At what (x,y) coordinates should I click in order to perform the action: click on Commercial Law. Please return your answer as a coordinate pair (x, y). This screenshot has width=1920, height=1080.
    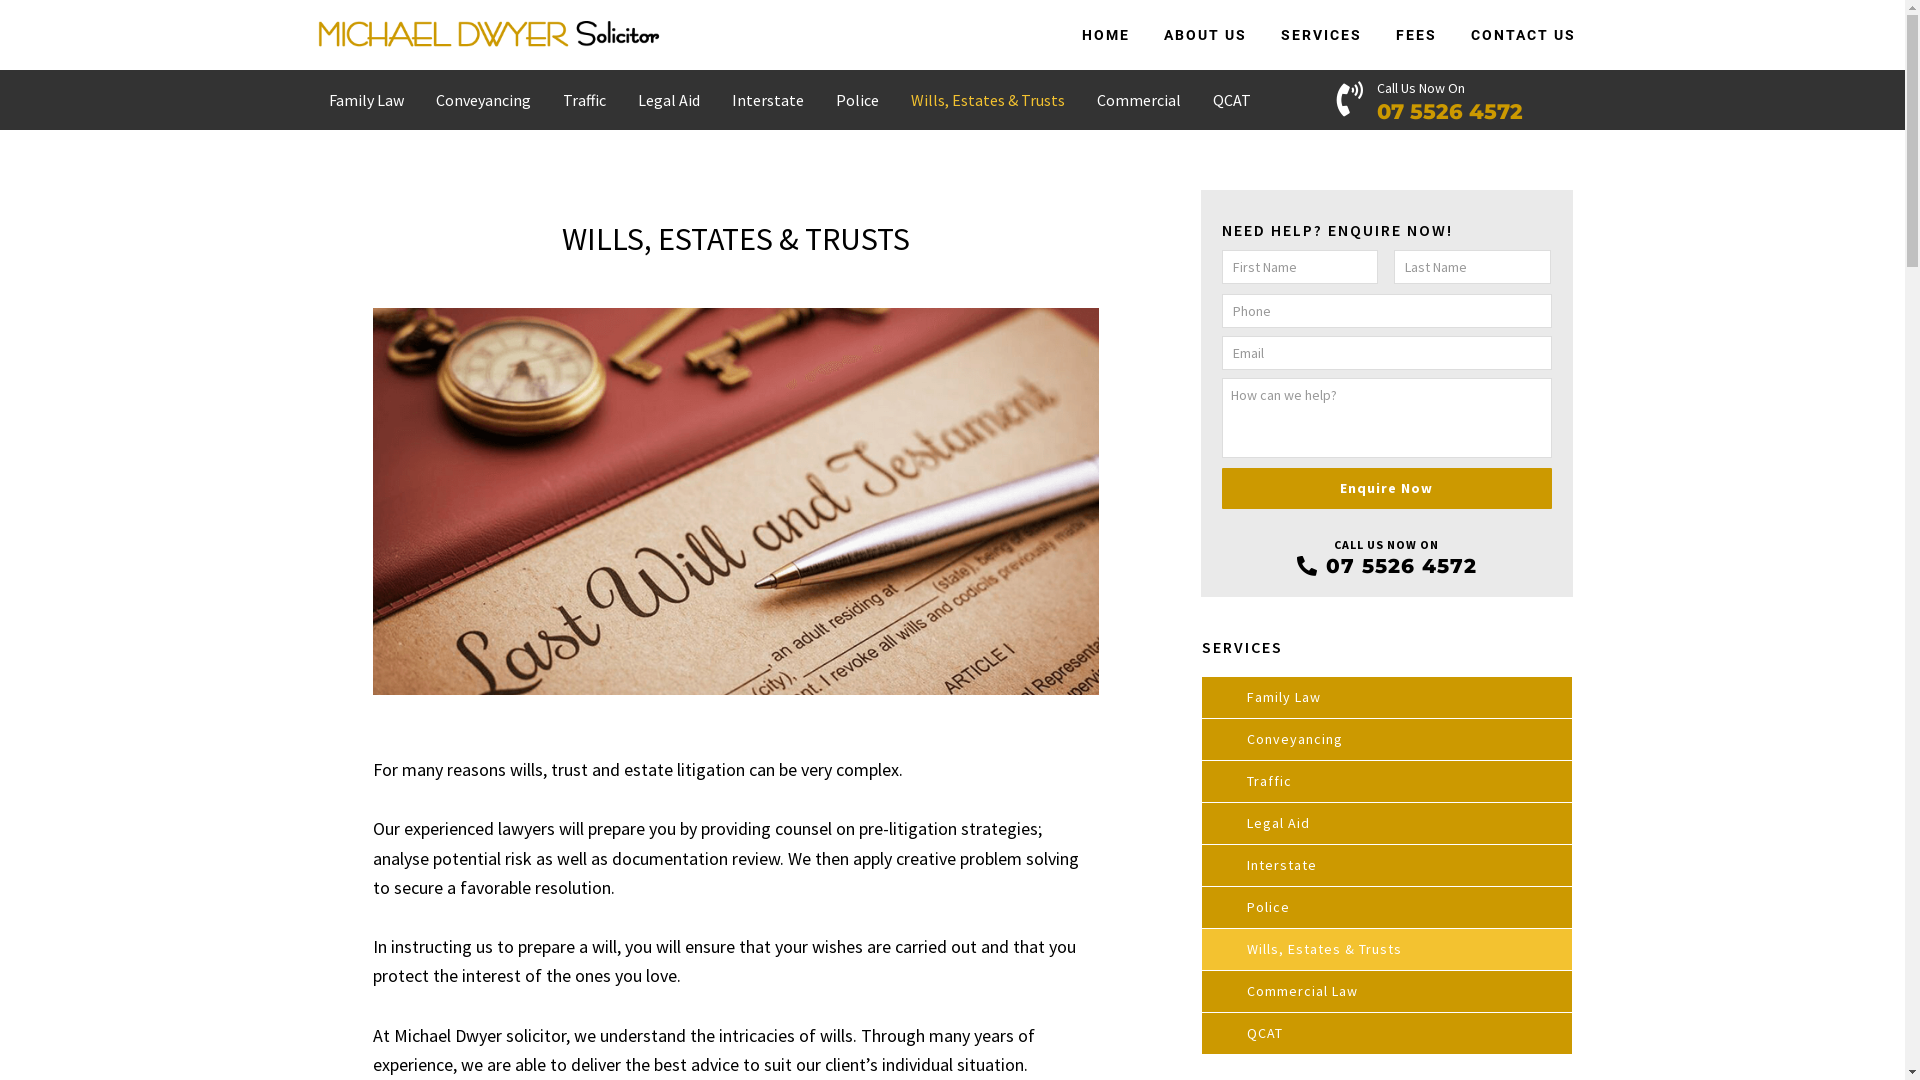
    Looking at the image, I should click on (1387, 992).